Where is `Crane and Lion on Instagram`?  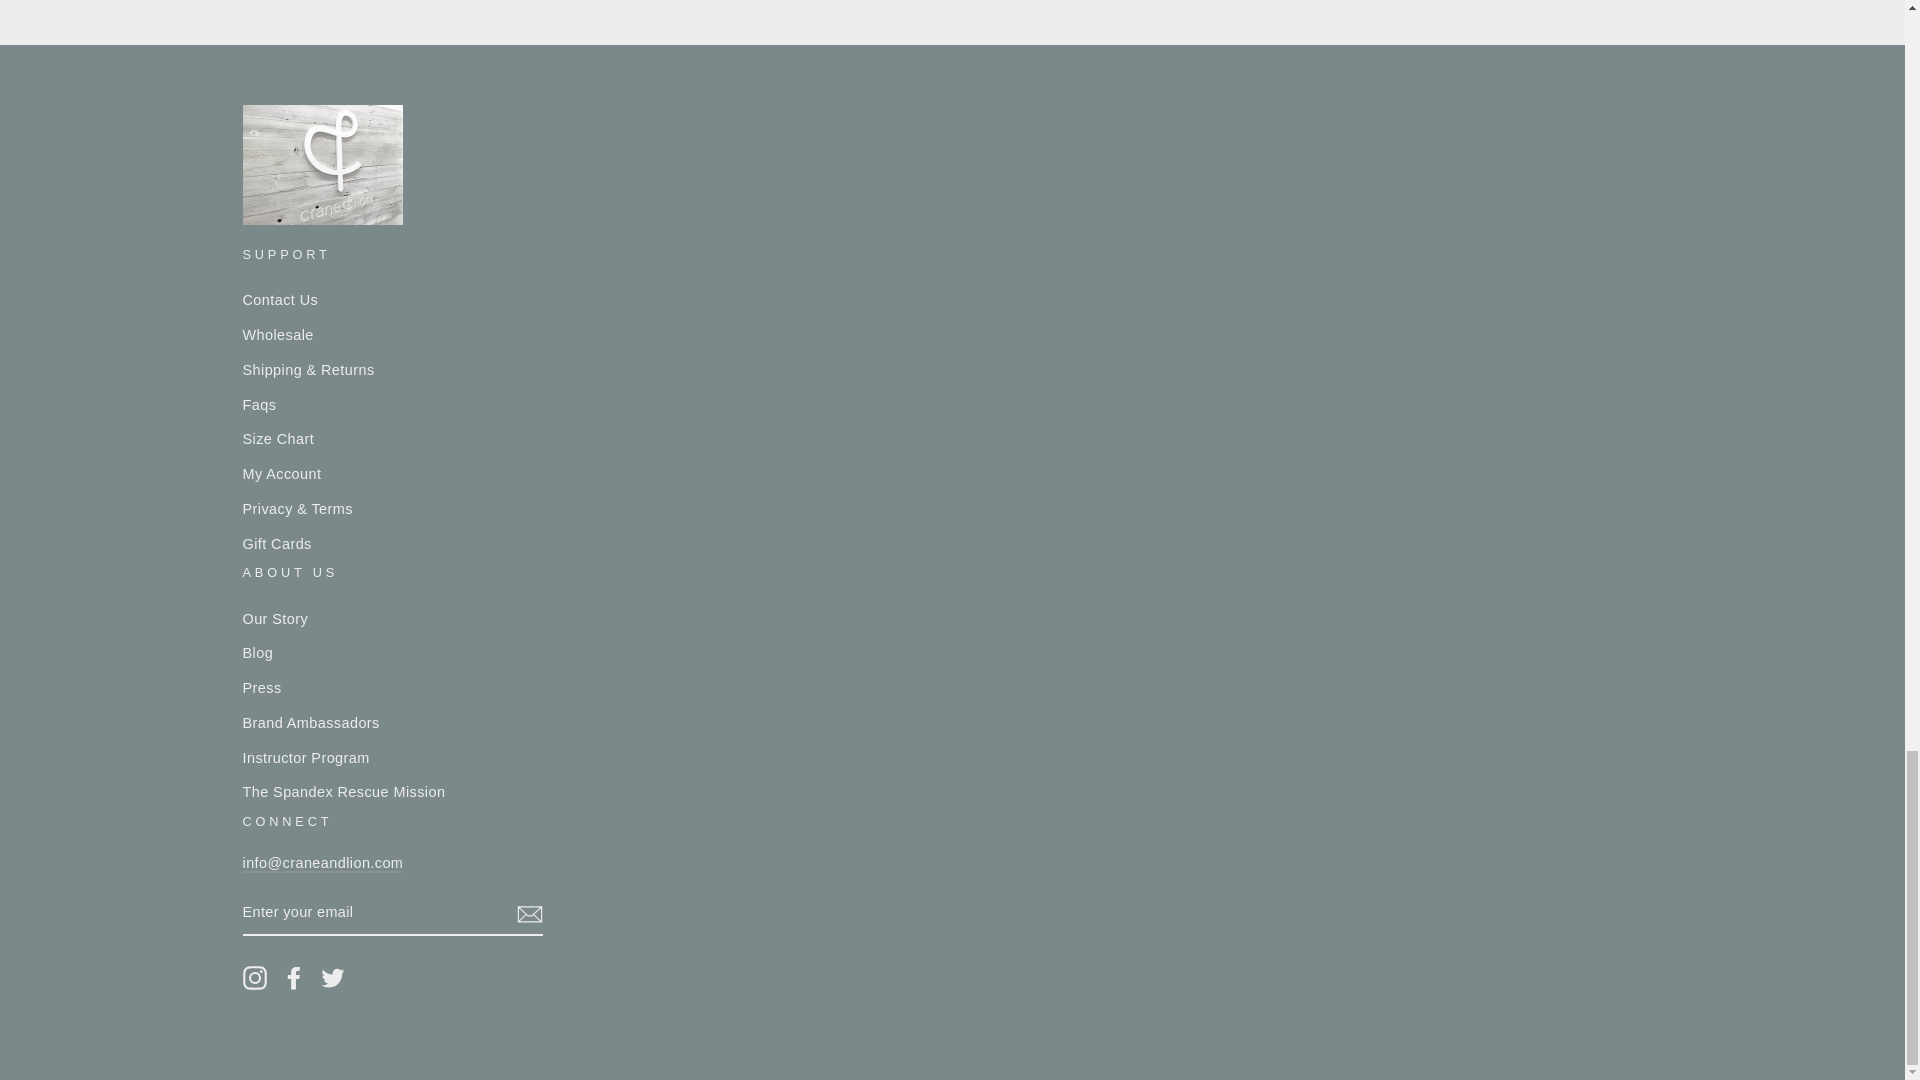
Crane and Lion on Instagram is located at coordinates (254, 978).